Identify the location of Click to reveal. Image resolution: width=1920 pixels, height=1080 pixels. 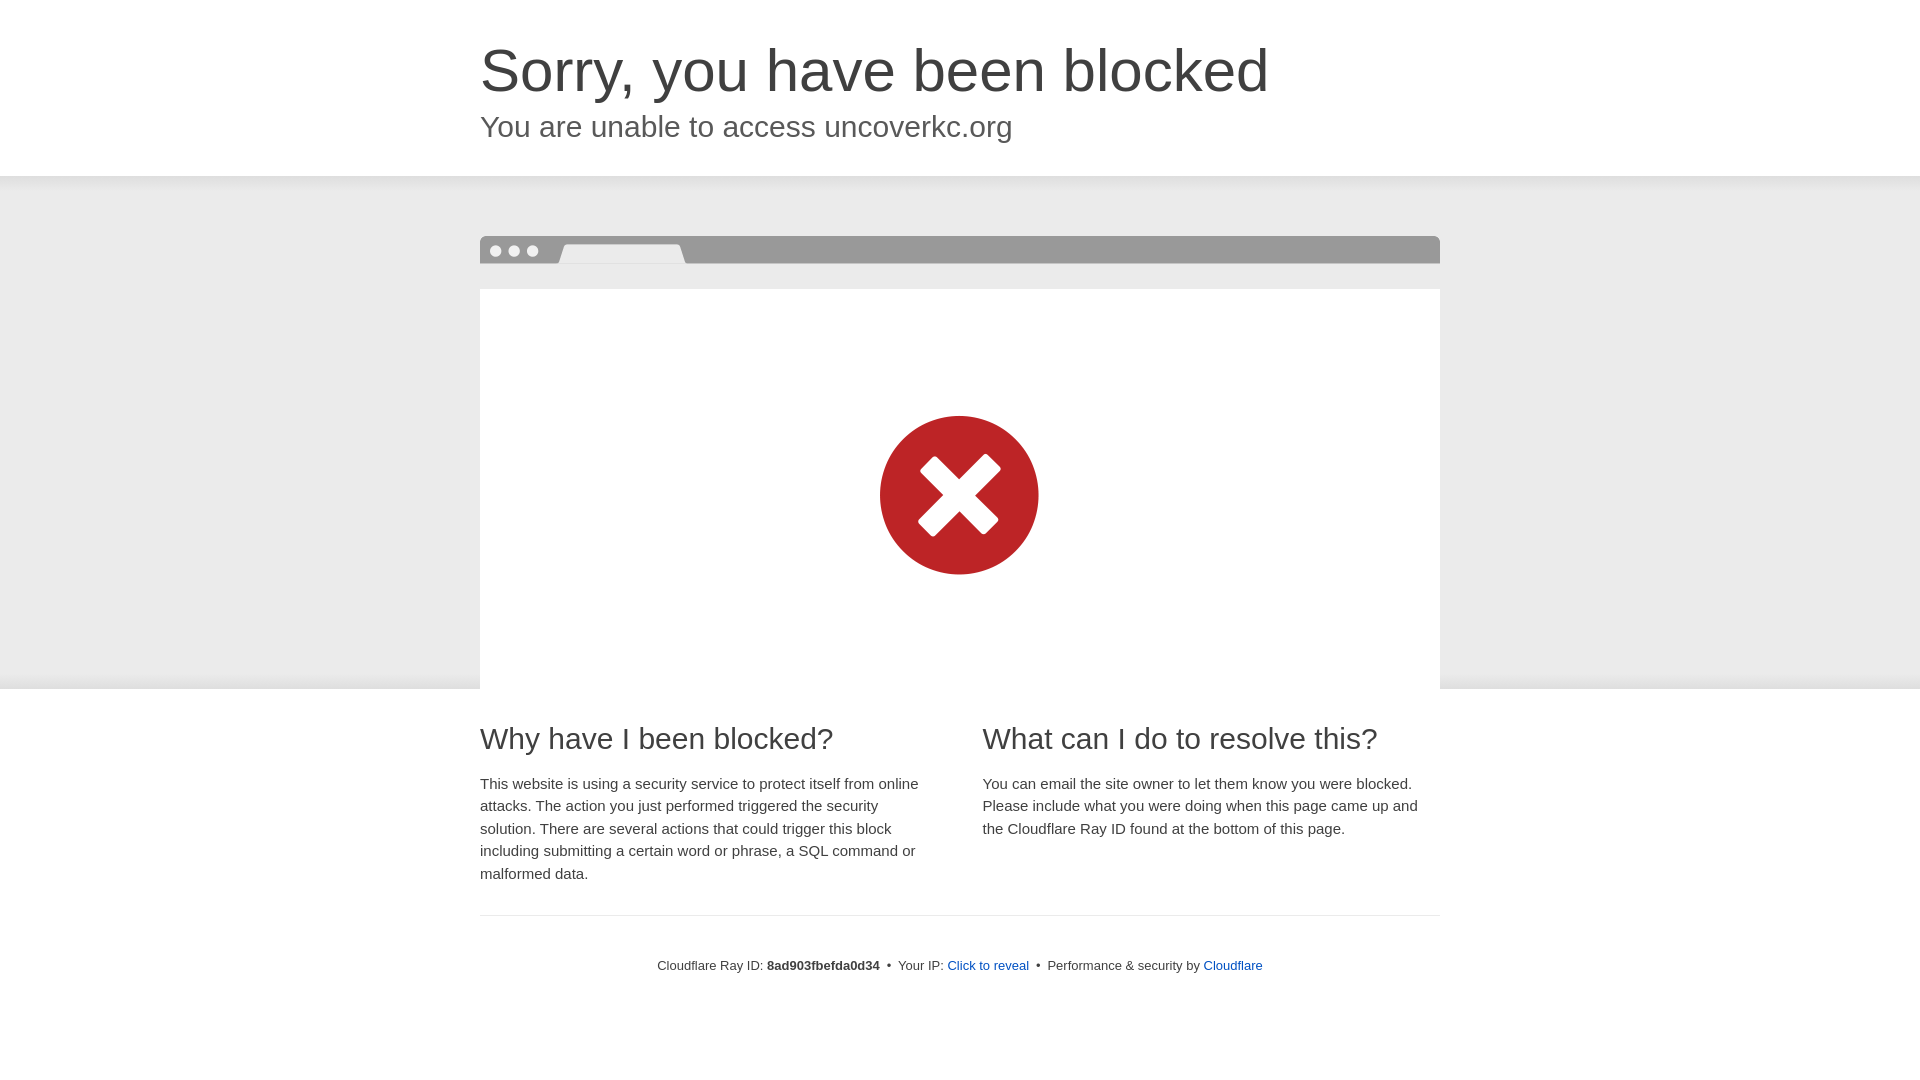
(988, 966).